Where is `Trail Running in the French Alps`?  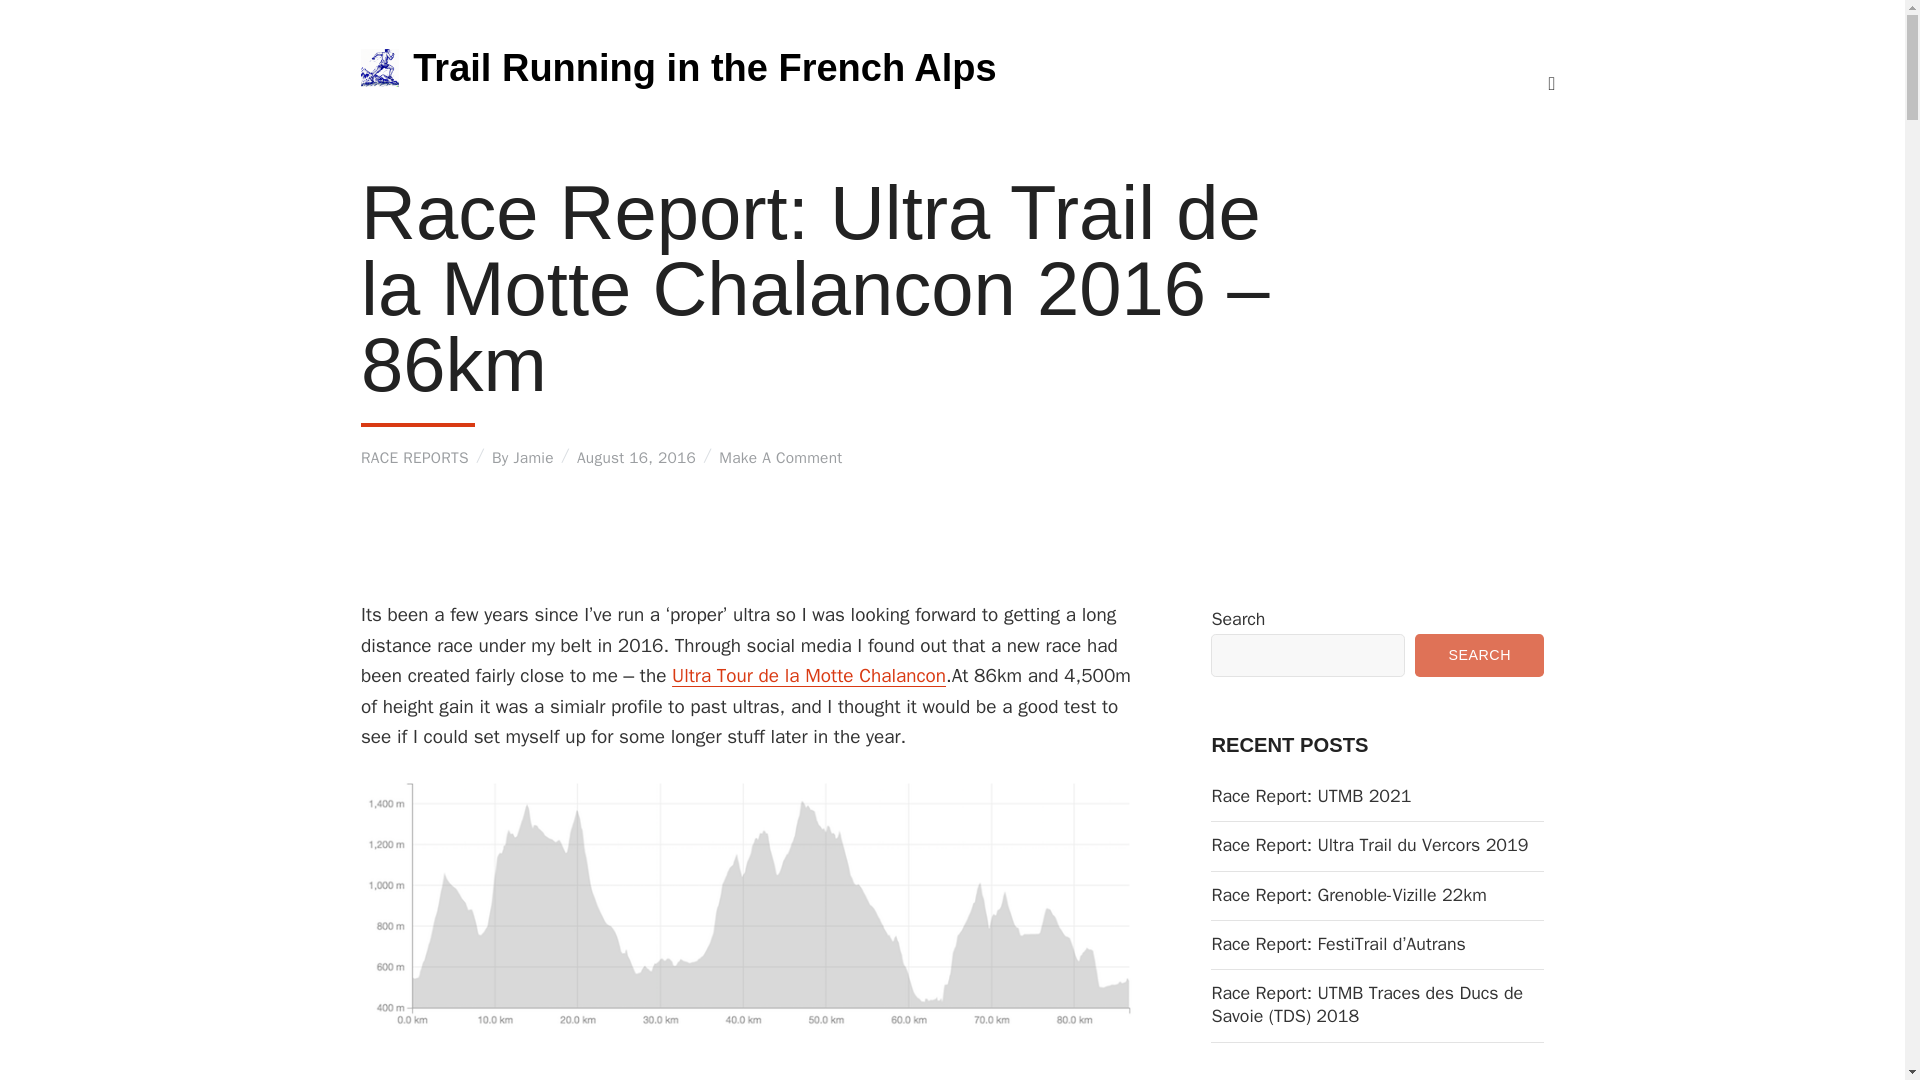 Trail Running in the French Alps is located at coordinates (704, 68).